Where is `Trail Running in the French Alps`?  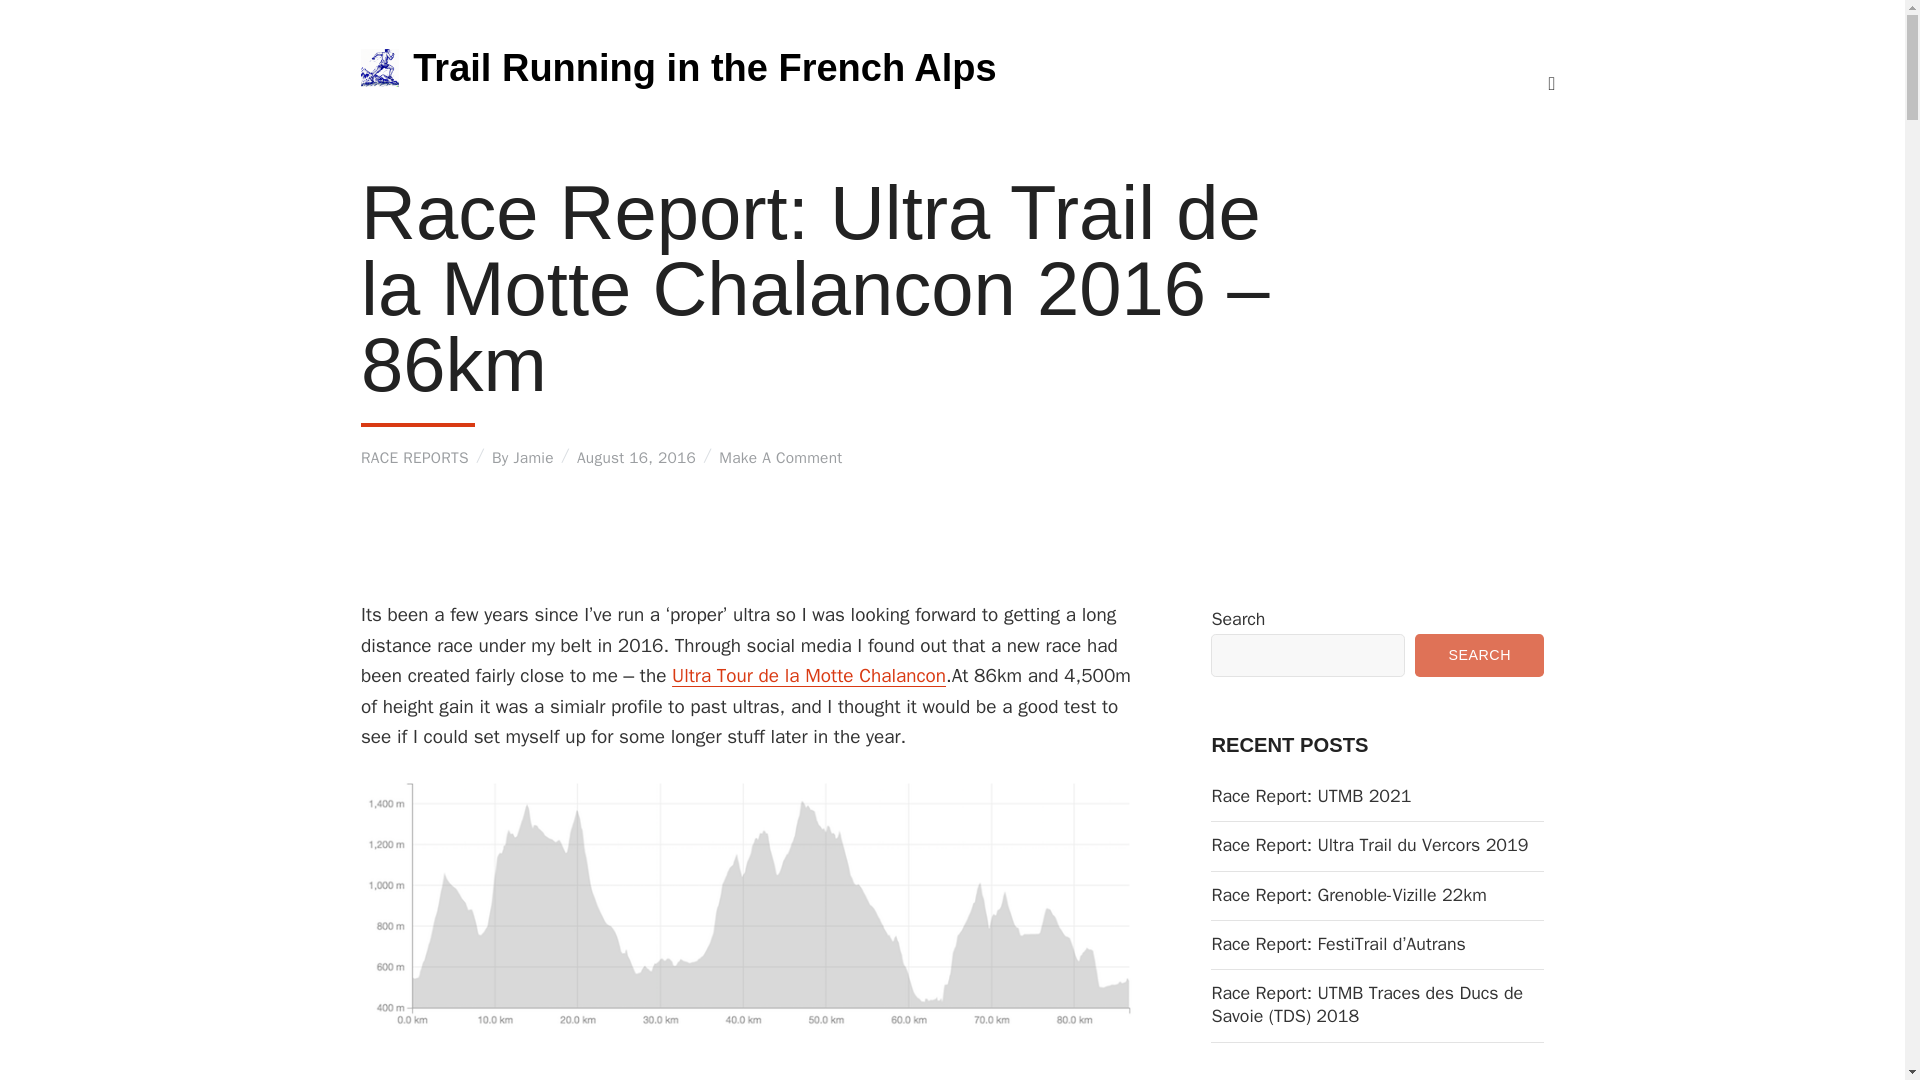 Trail Running in the French Alps is located at coordinates (704, 68).